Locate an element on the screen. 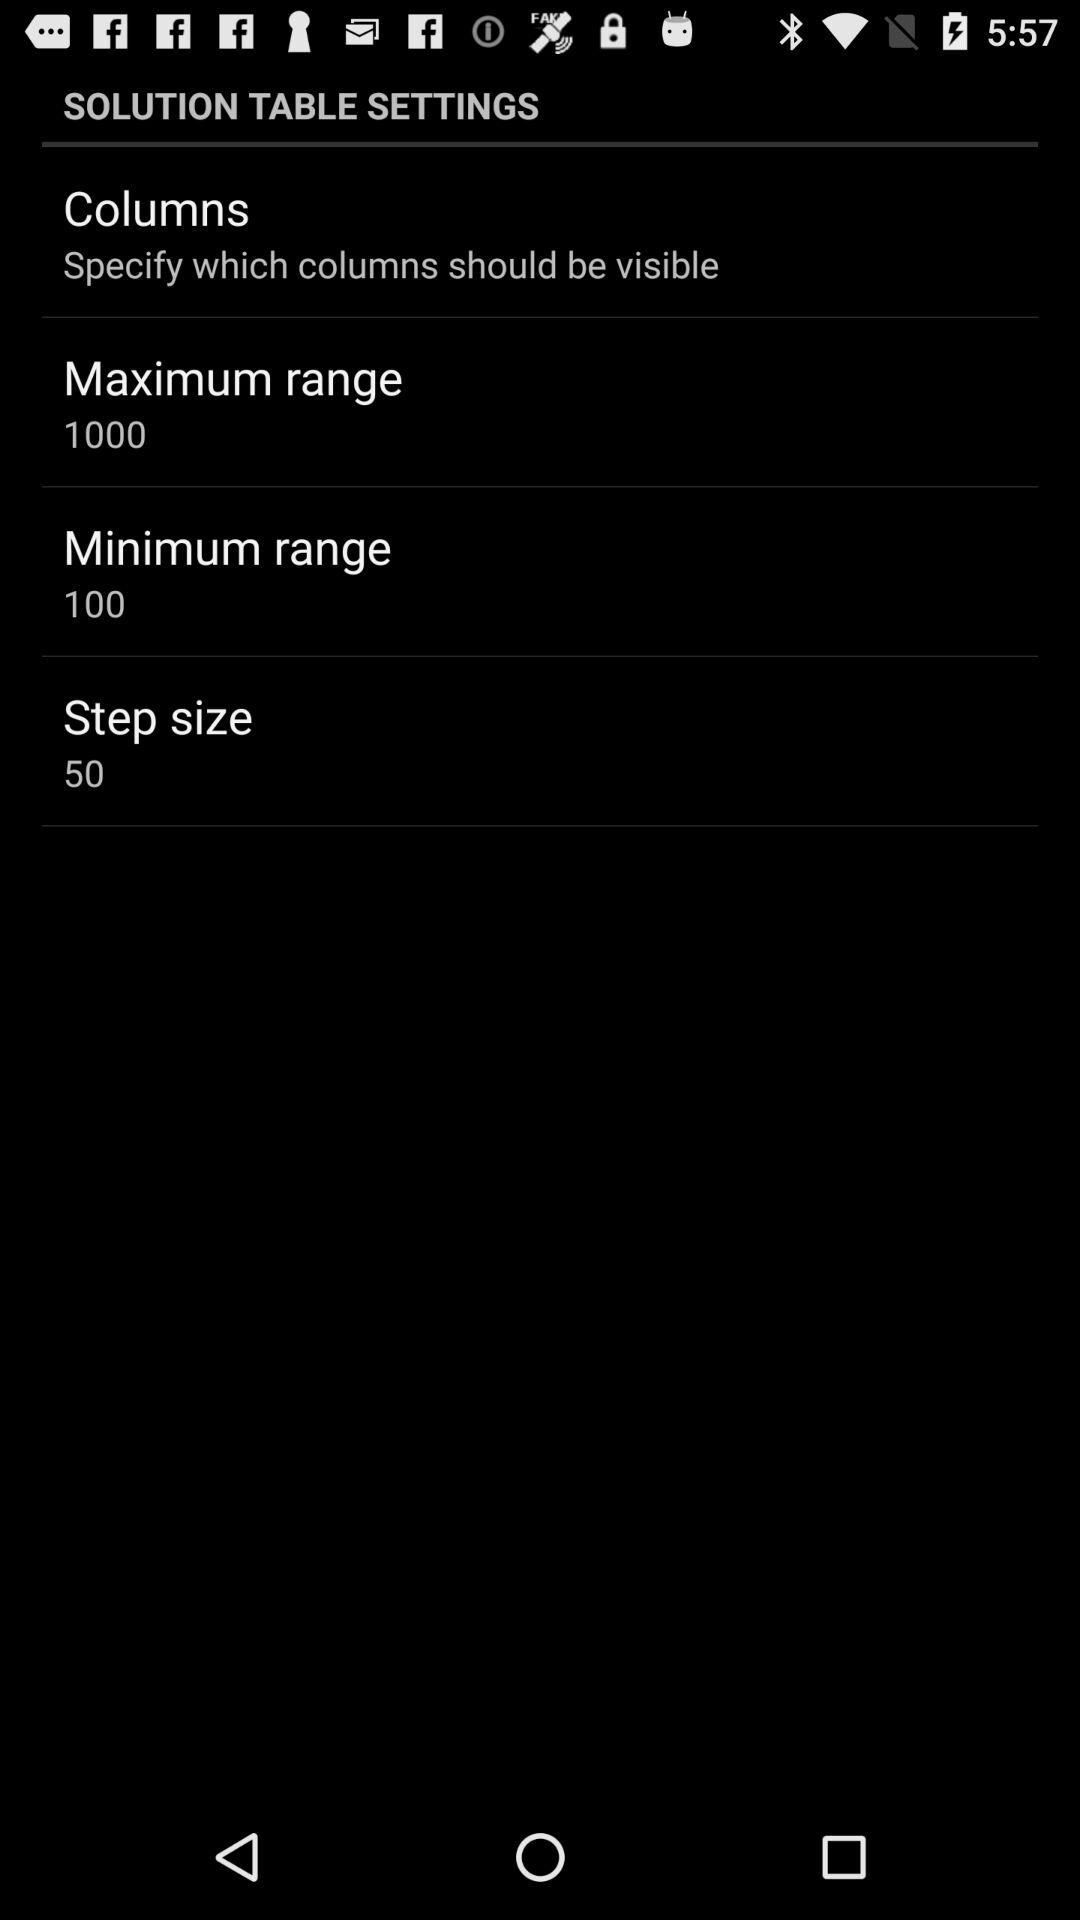 Image resolution: width=1080 pixels, height=1920 pixels. turn off the icon above the 50 is located at coordinates (158, 715).